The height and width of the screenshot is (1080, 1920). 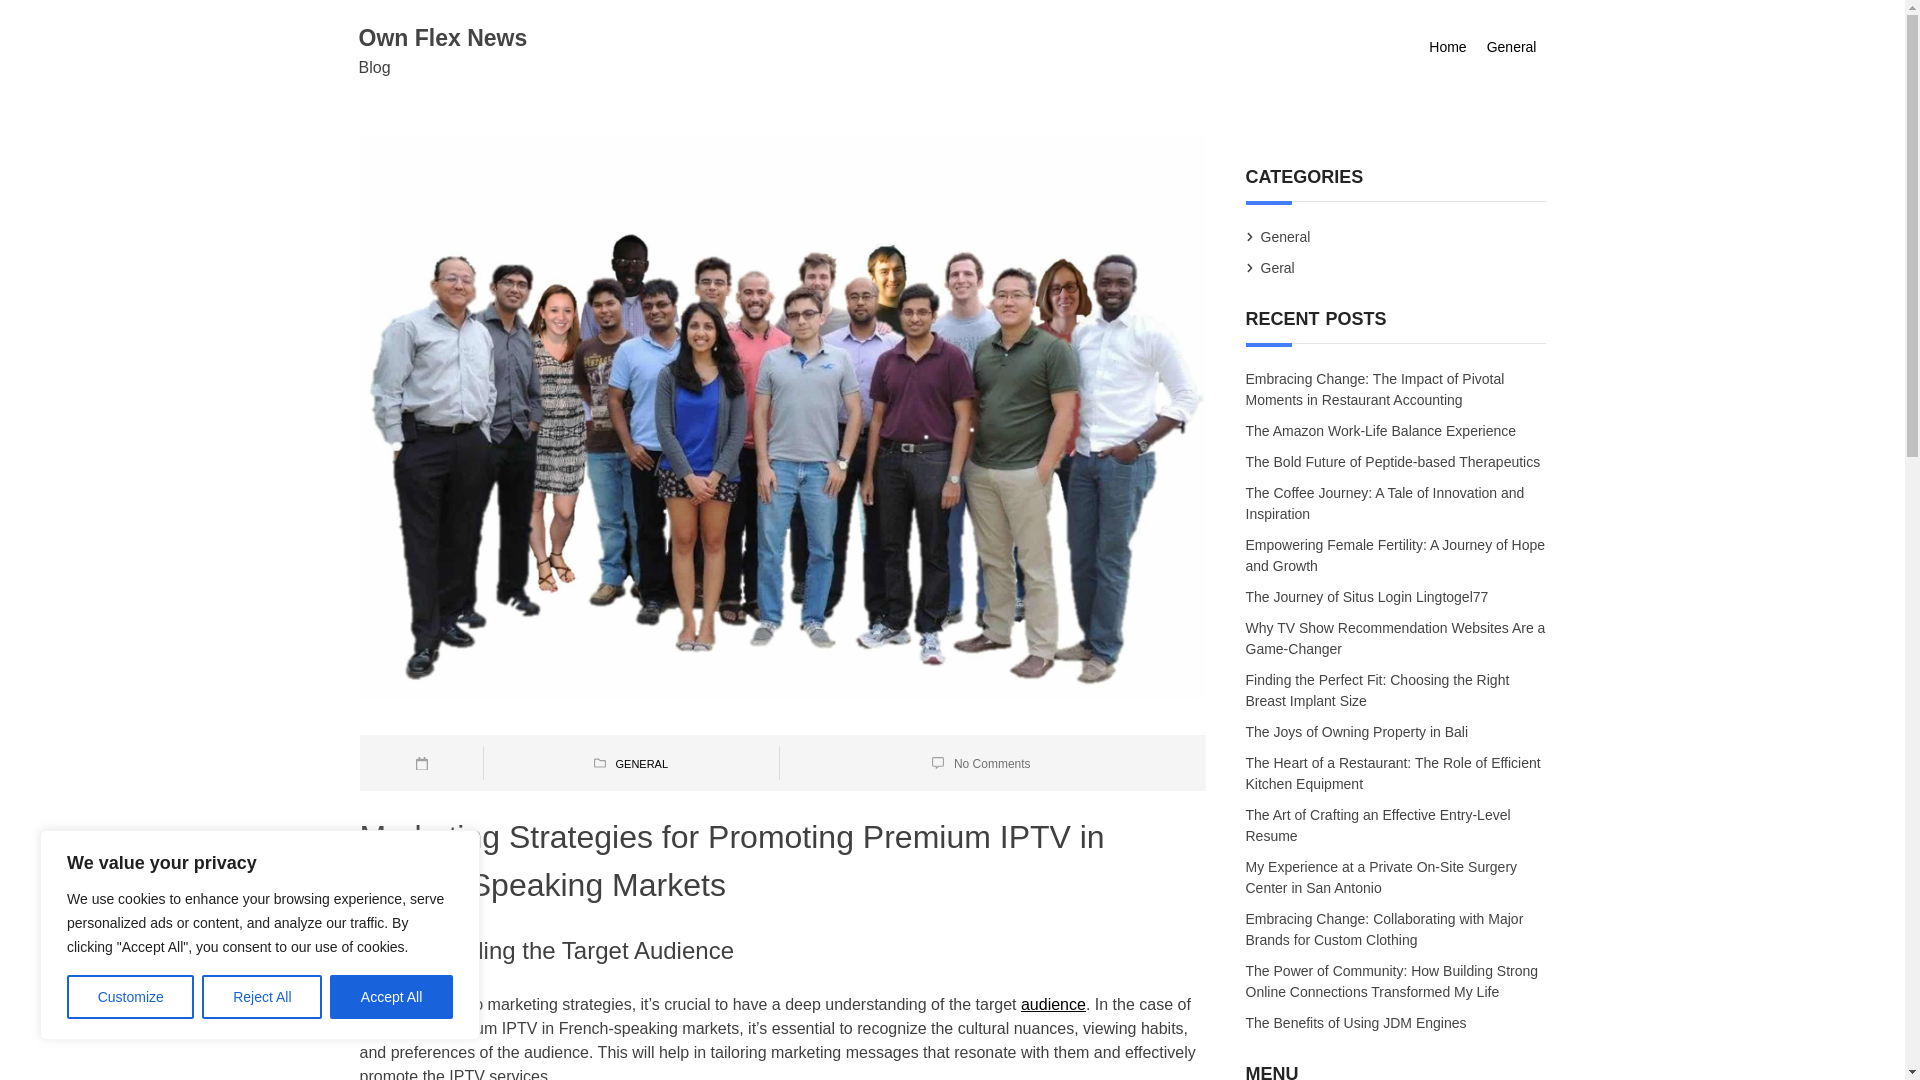 What do you see at coordinates (1385, 504) in the screenshot?
I see `The Coffee Journey: A Tale of Innovation and Inspiration` at bounding box center [1385, 504].